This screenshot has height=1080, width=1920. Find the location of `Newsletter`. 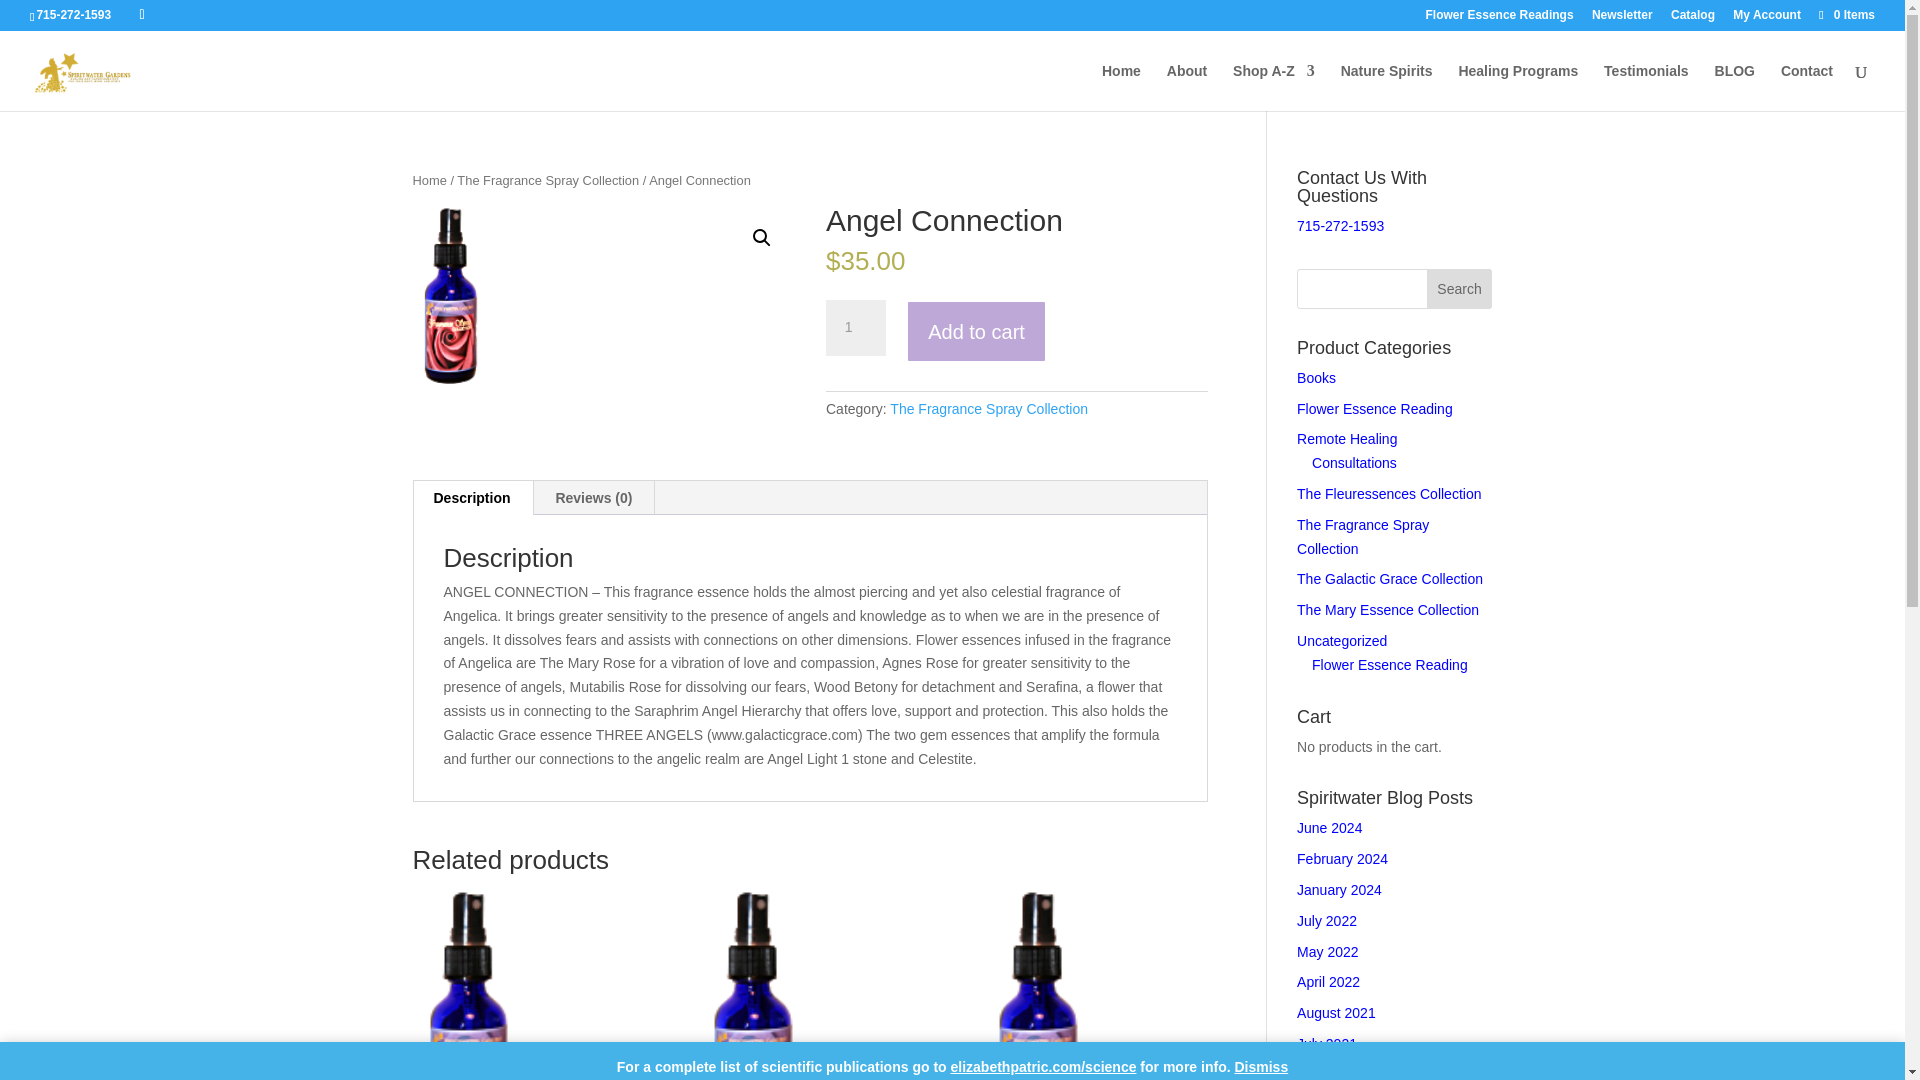

Newsletter is located at coordinates (1622, 19).